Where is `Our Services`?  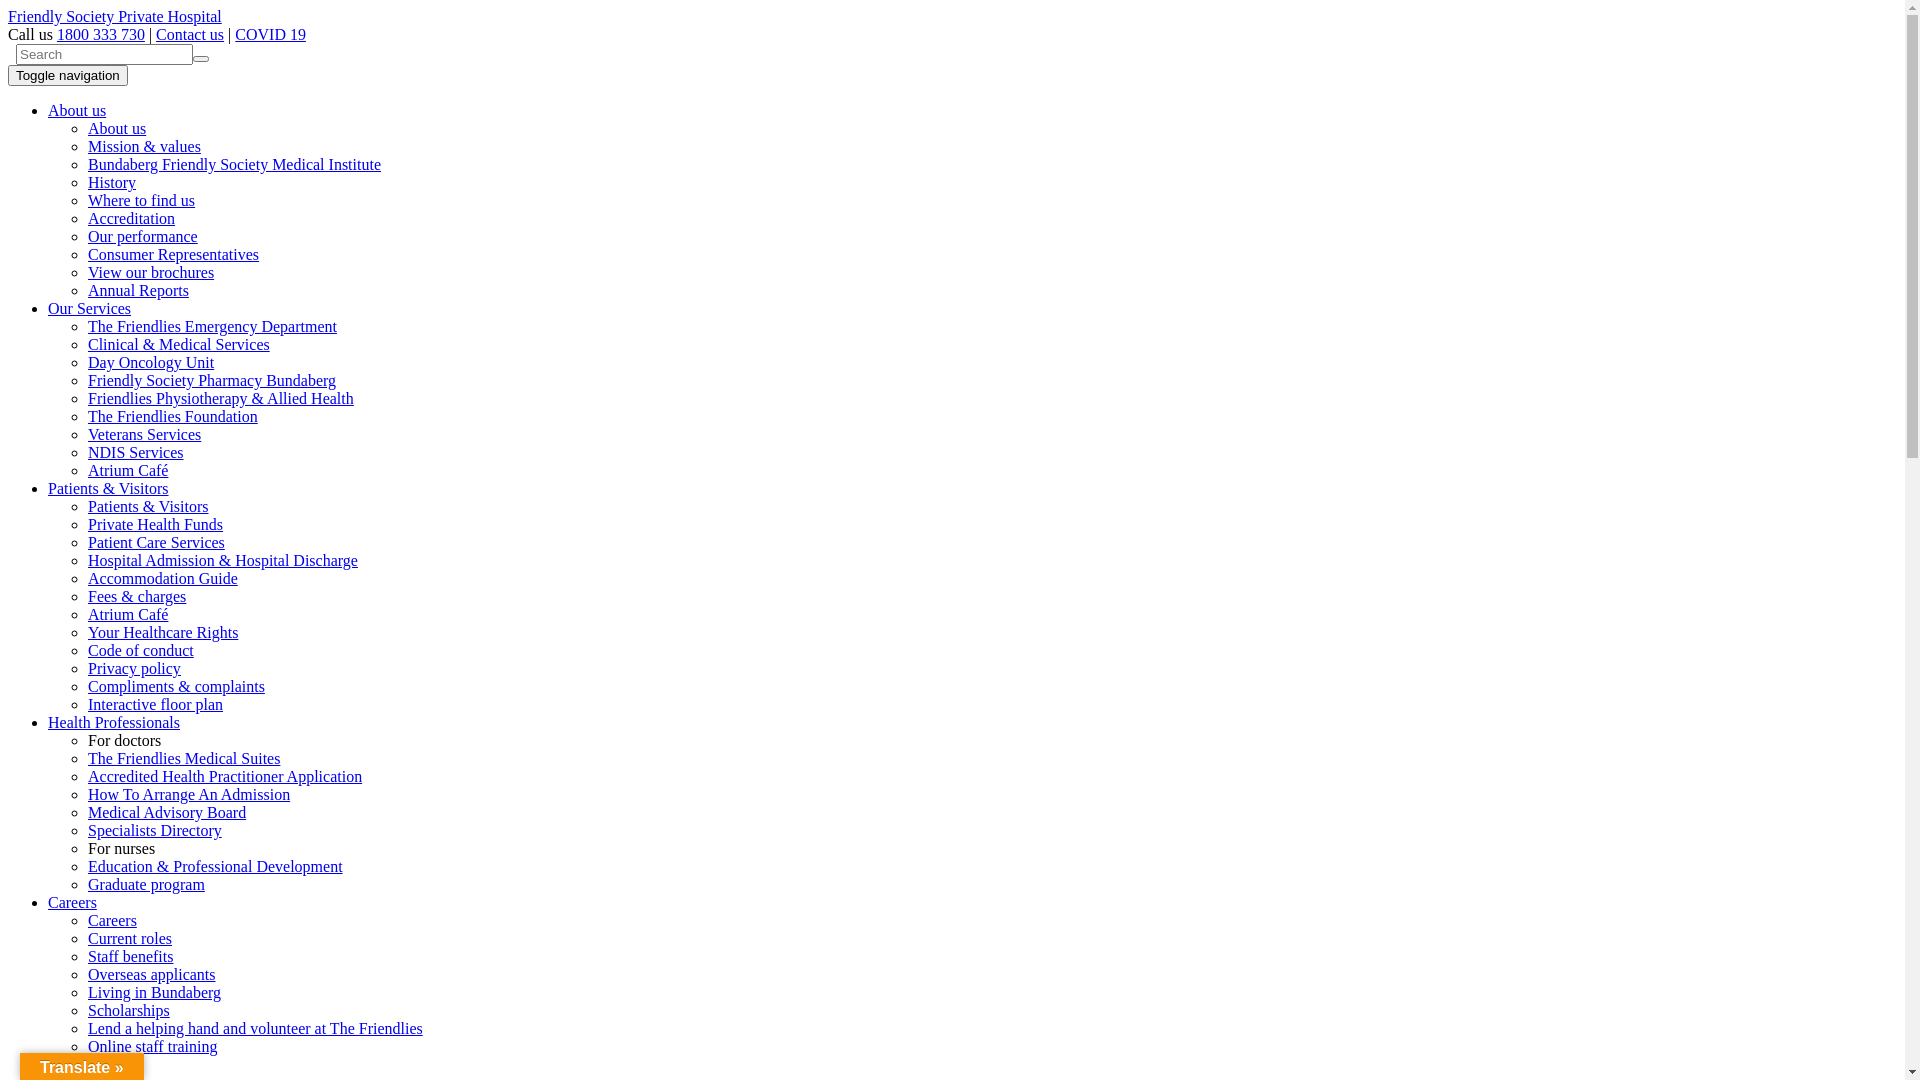 Our Services is located at coordinates (90, 308).